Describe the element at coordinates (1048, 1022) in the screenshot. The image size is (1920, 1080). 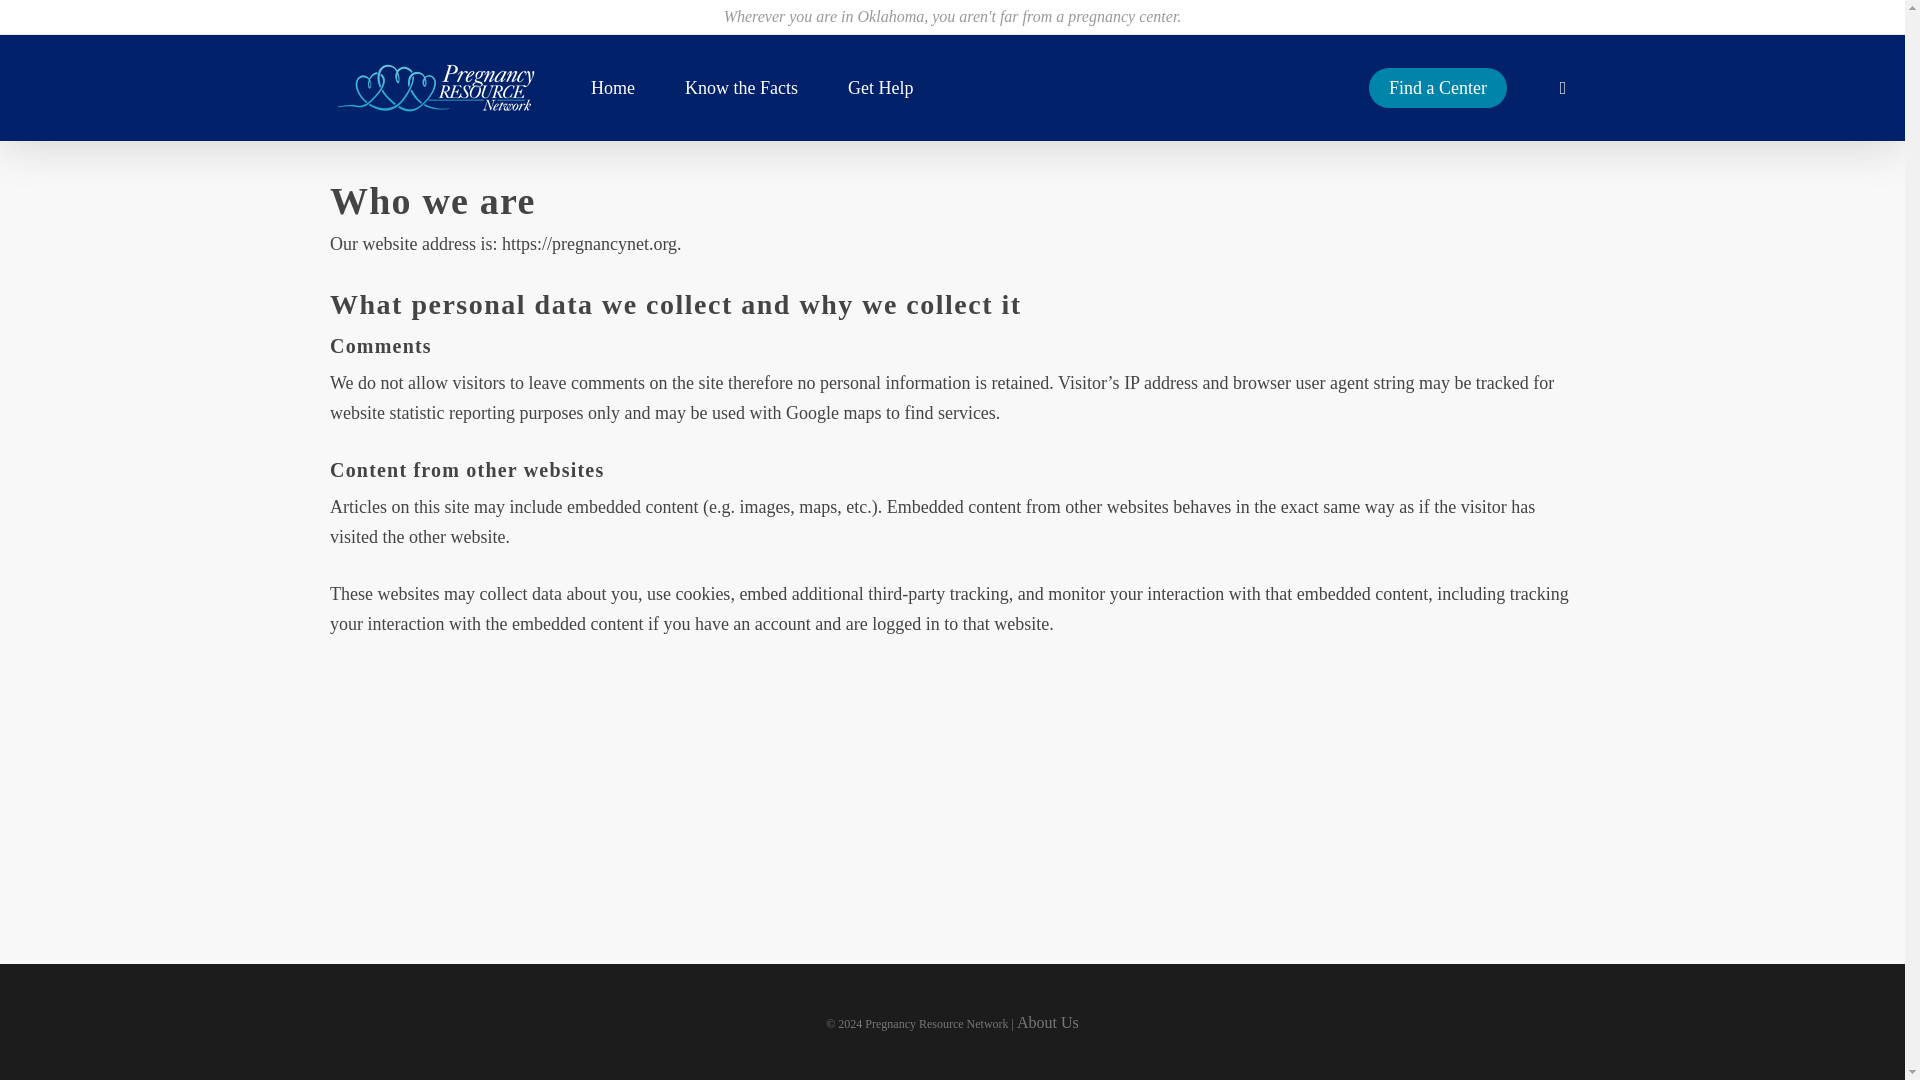
I see `About Us` at that location.